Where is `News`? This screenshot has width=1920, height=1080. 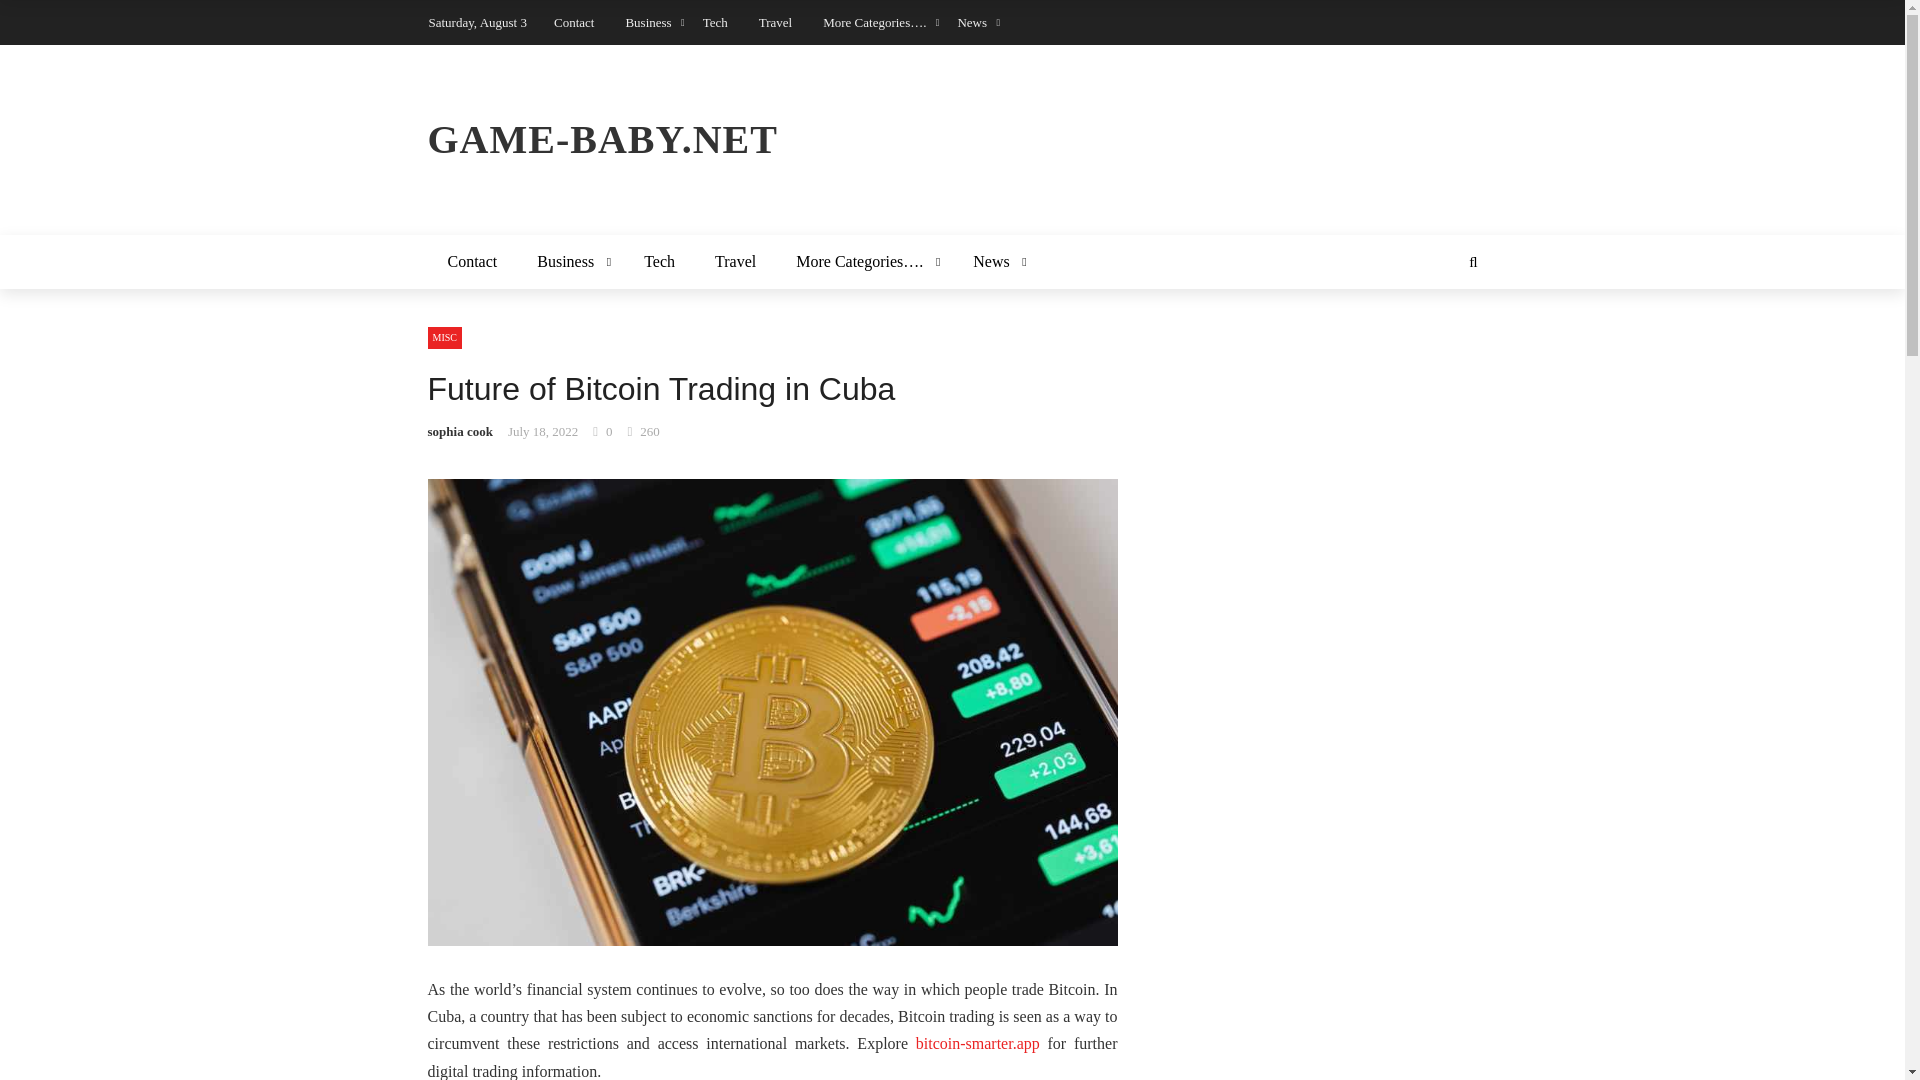
News is located at coordinates (995, 262).